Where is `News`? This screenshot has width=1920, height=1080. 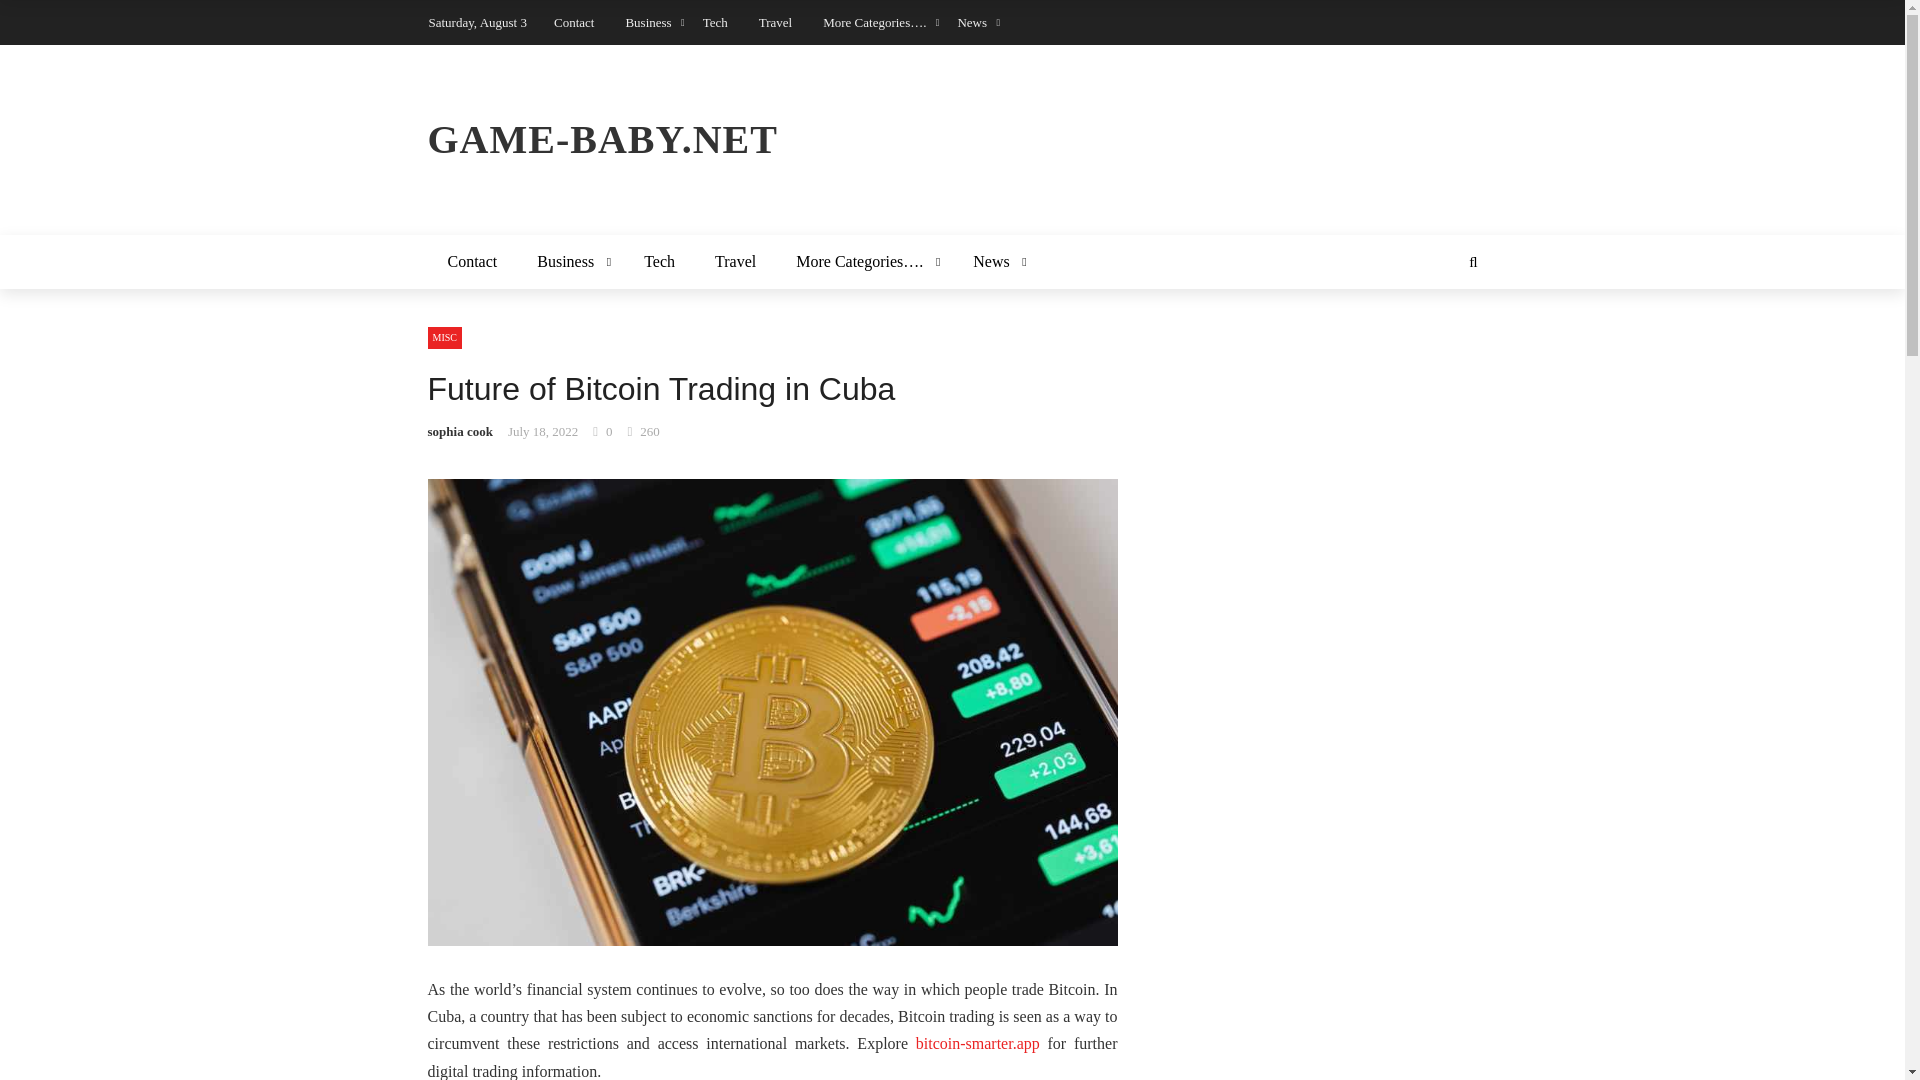
News is located at coordinates (995, 262).